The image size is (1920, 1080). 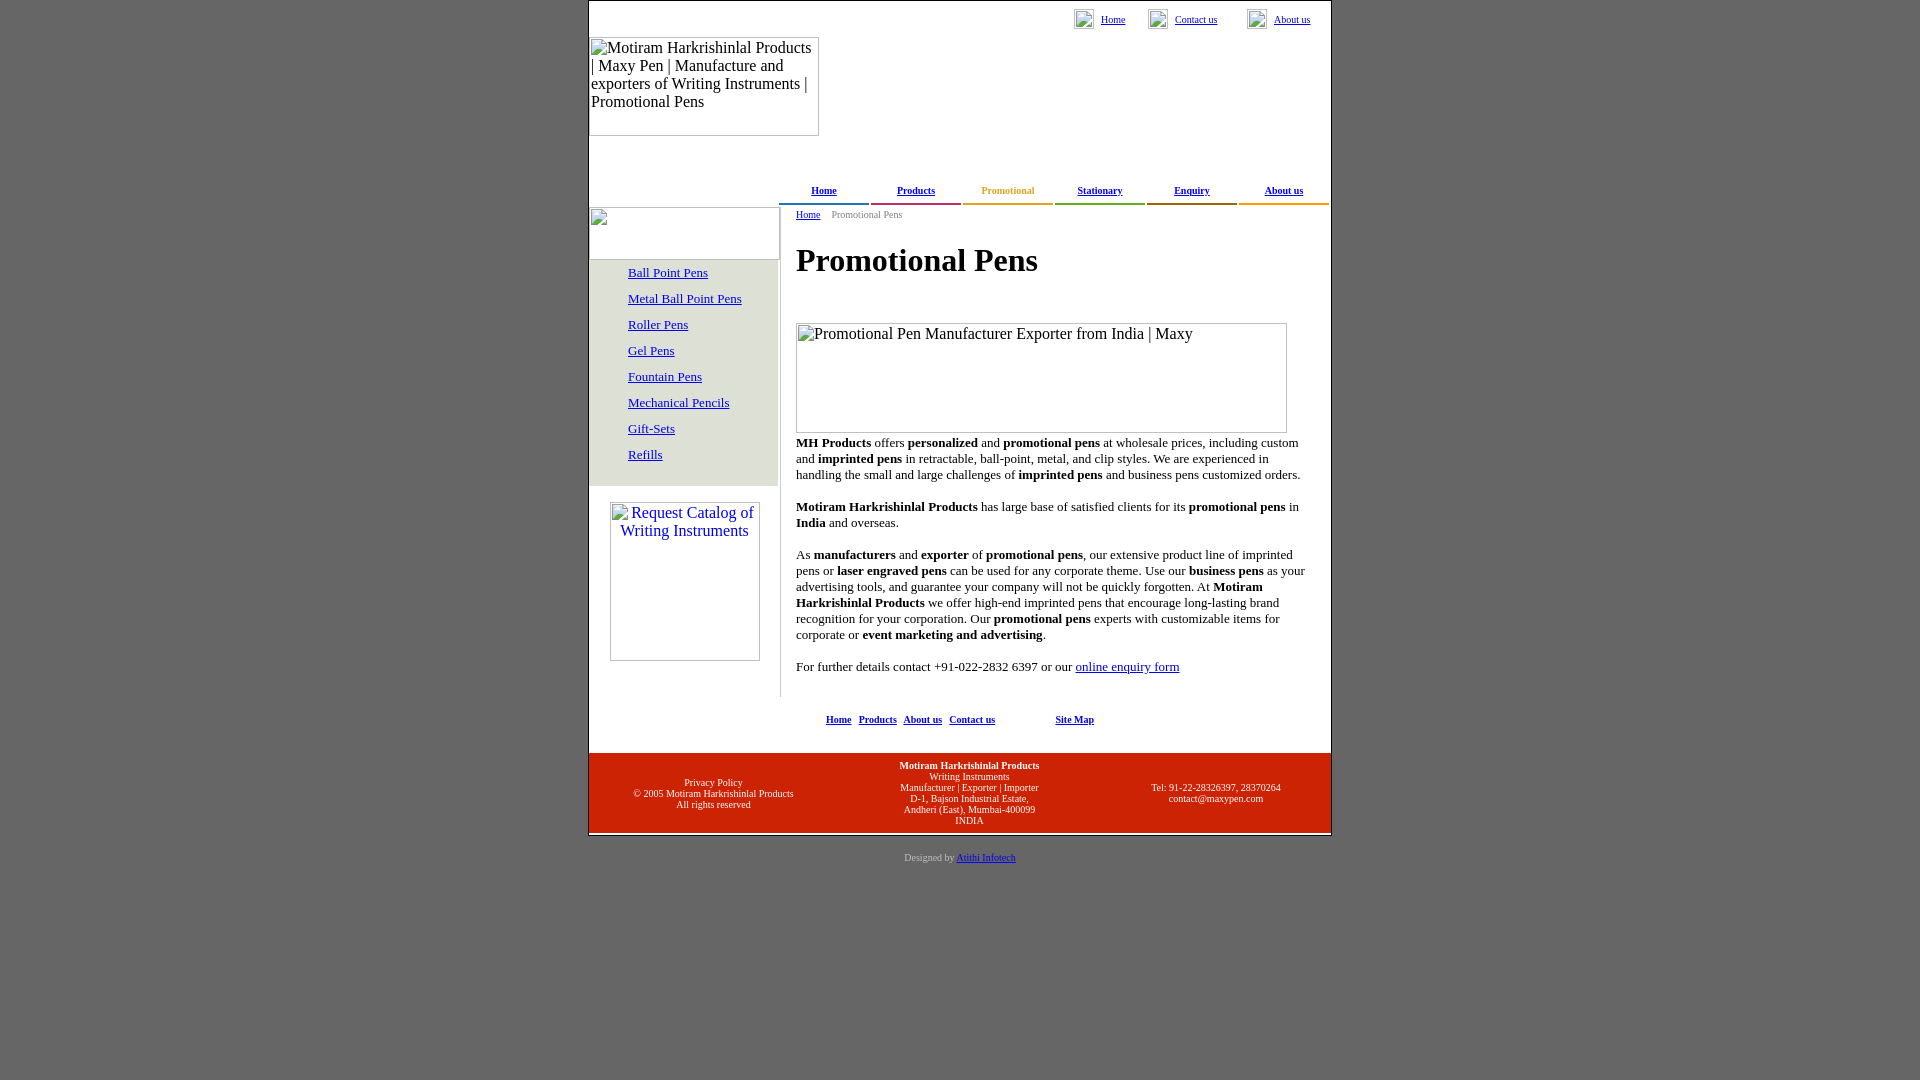 I want to click on Products, so click(x=877, y=718).